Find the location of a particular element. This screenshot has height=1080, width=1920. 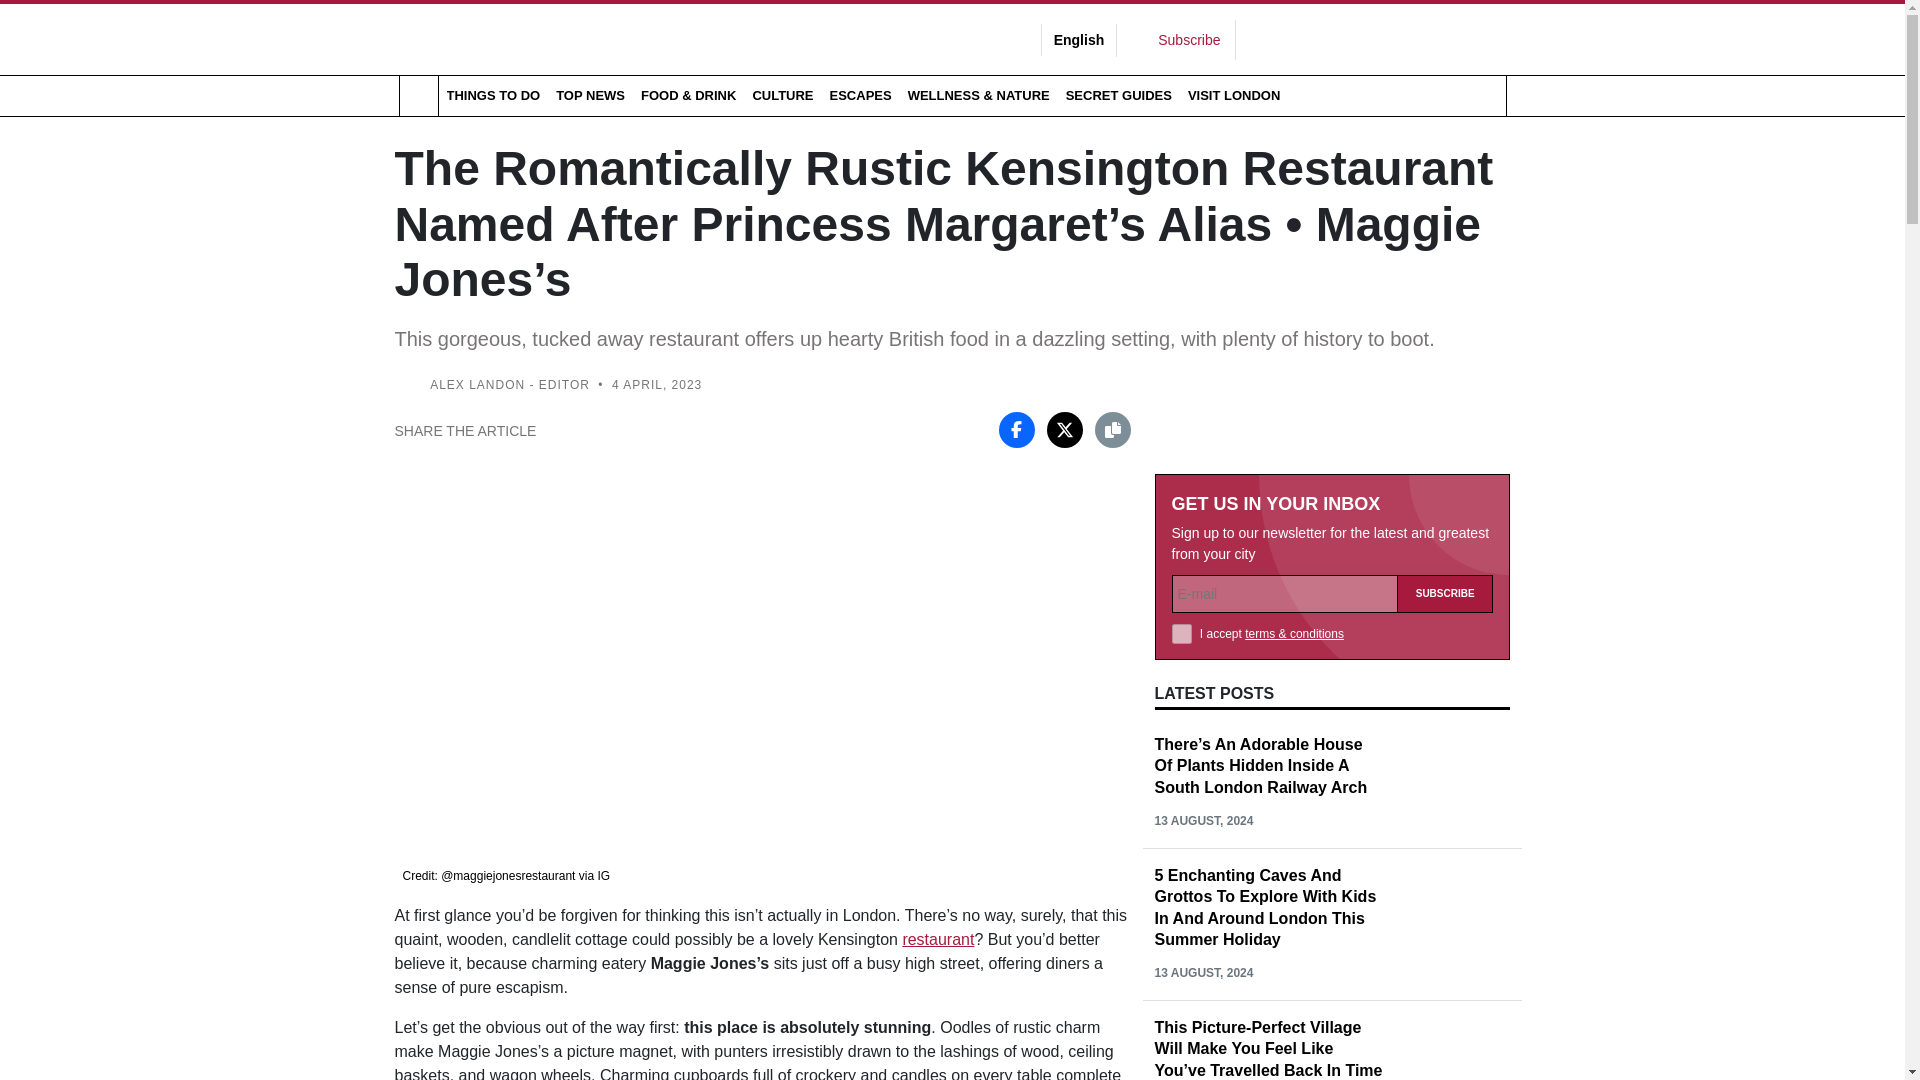

CULTURE is located at coordinates (782, 95).